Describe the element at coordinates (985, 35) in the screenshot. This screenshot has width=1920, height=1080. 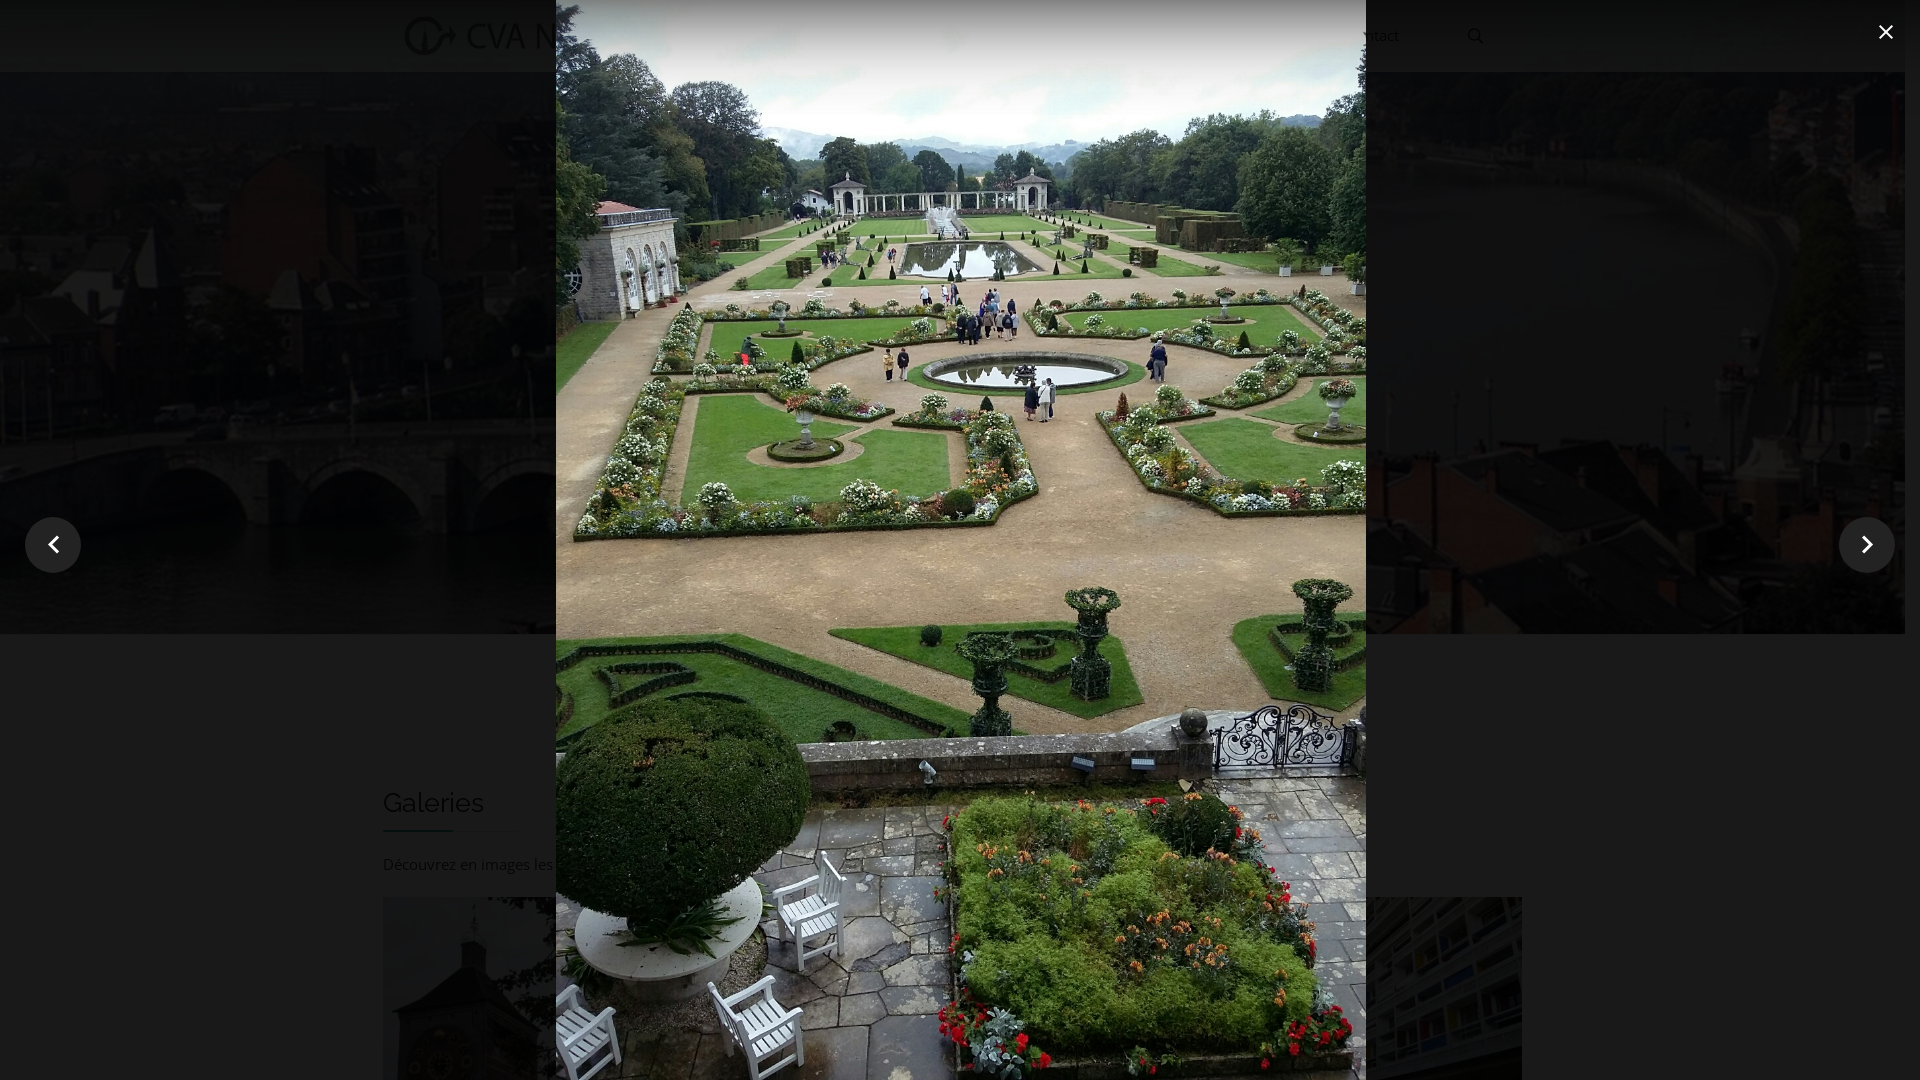
I see `Excursions` at that location.